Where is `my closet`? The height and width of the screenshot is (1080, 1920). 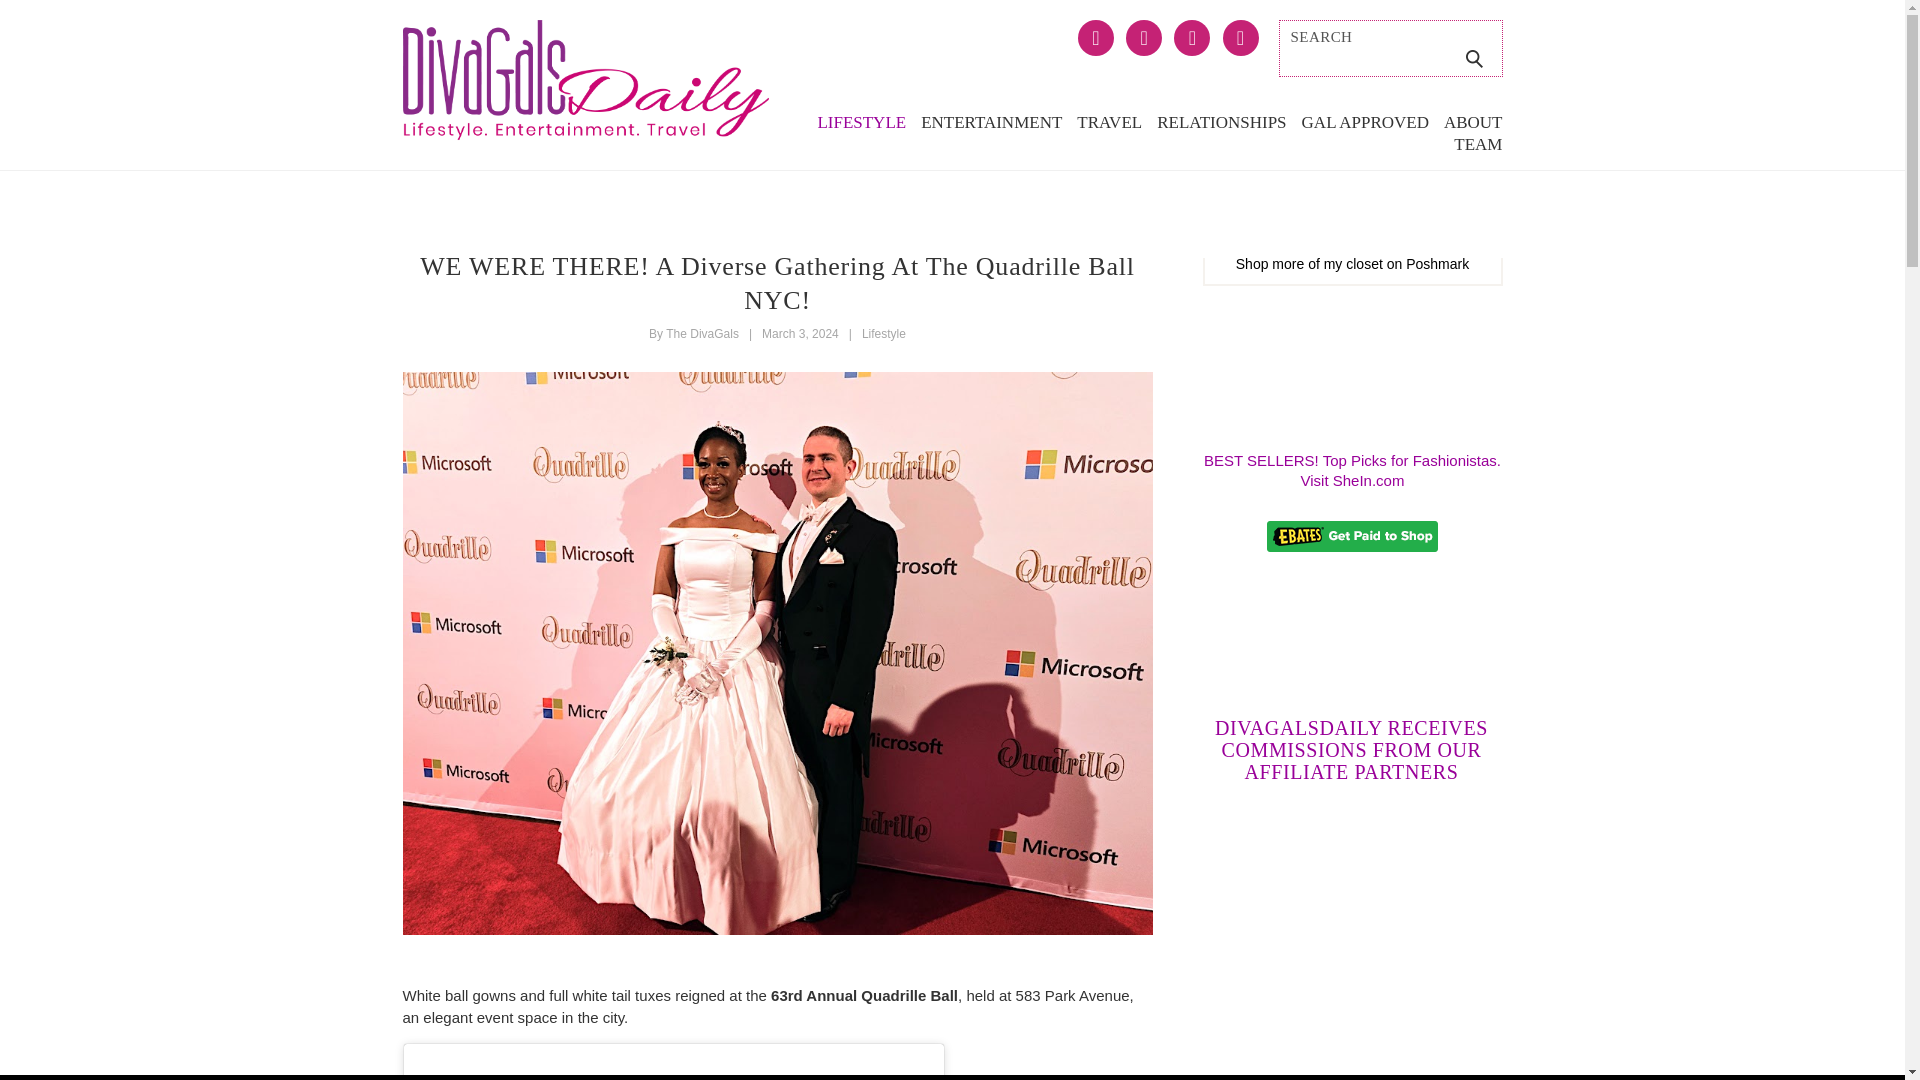 my closet is located at coordinates (1353, 264).